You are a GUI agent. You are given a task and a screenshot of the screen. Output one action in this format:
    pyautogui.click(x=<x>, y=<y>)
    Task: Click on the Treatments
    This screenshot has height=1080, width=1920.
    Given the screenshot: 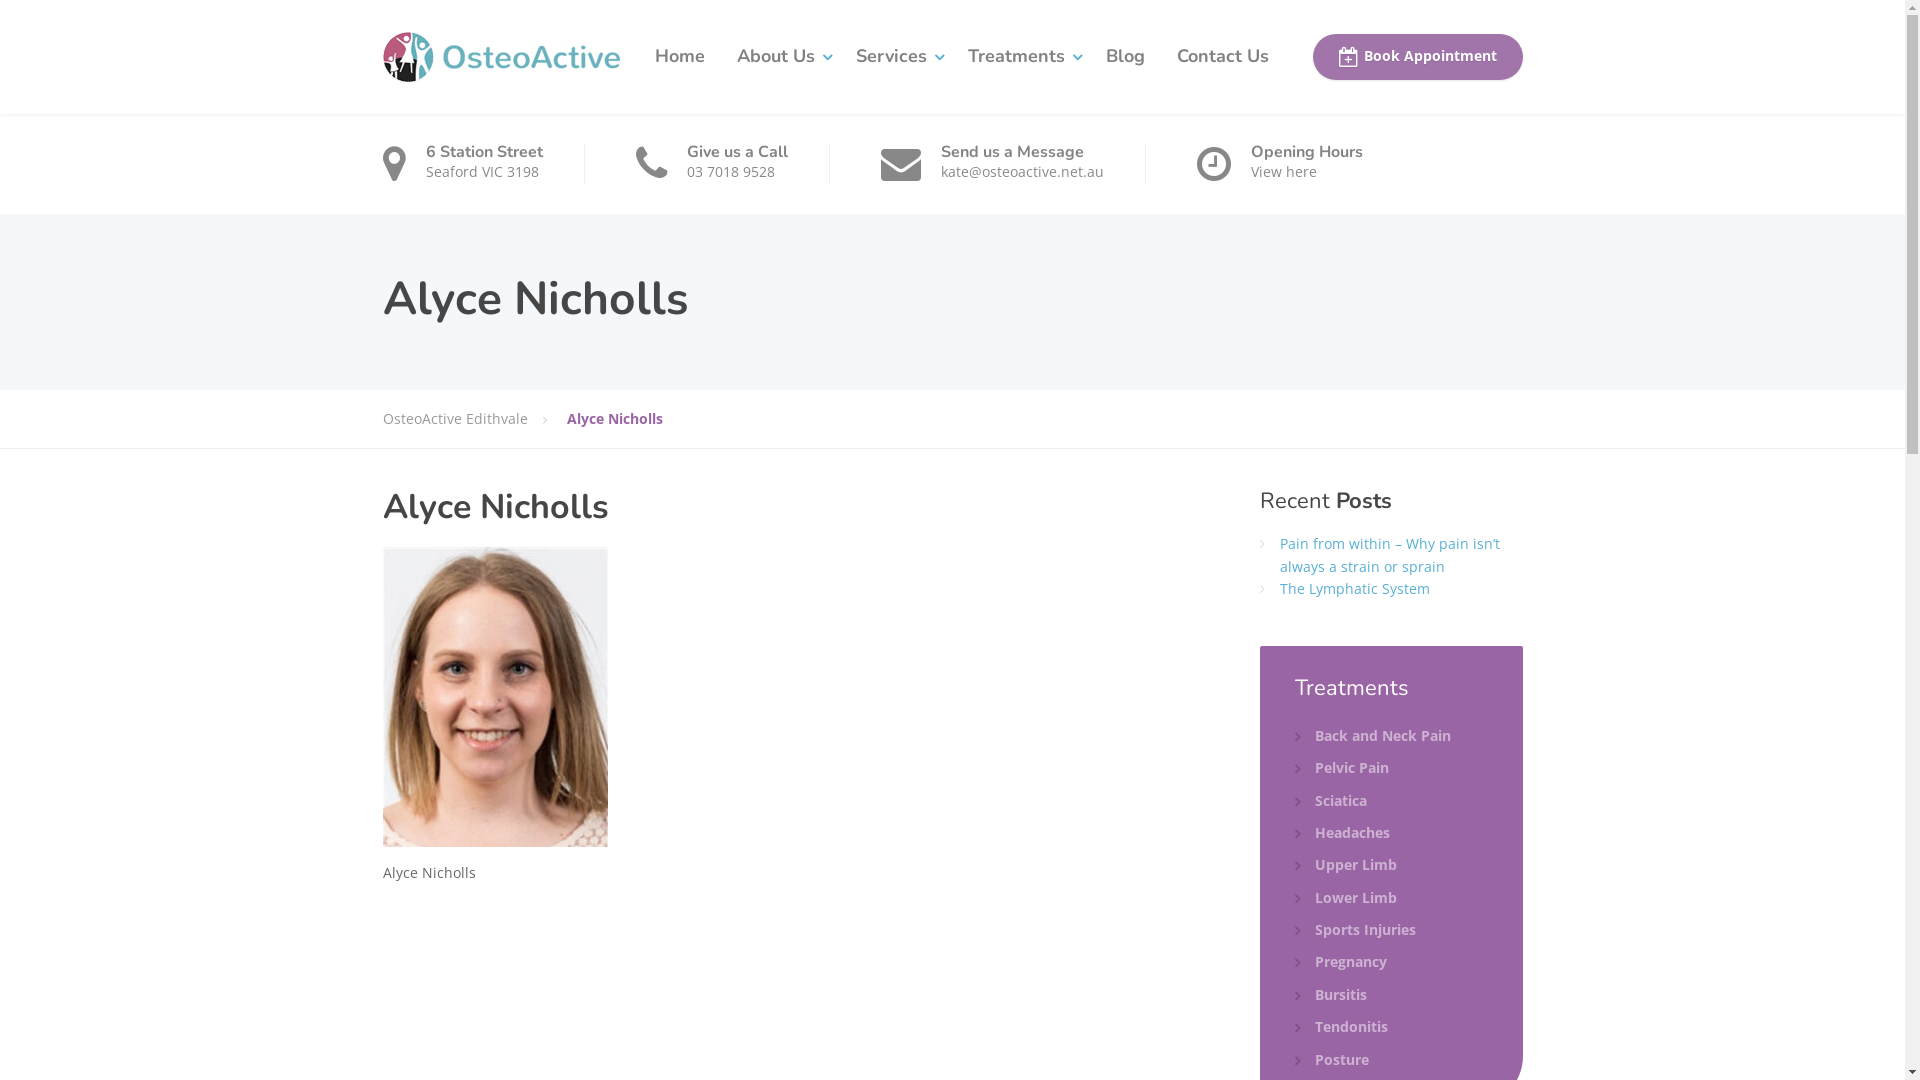 What is the action you would take?
    pyautogui.click(x=1021, y=57)
    